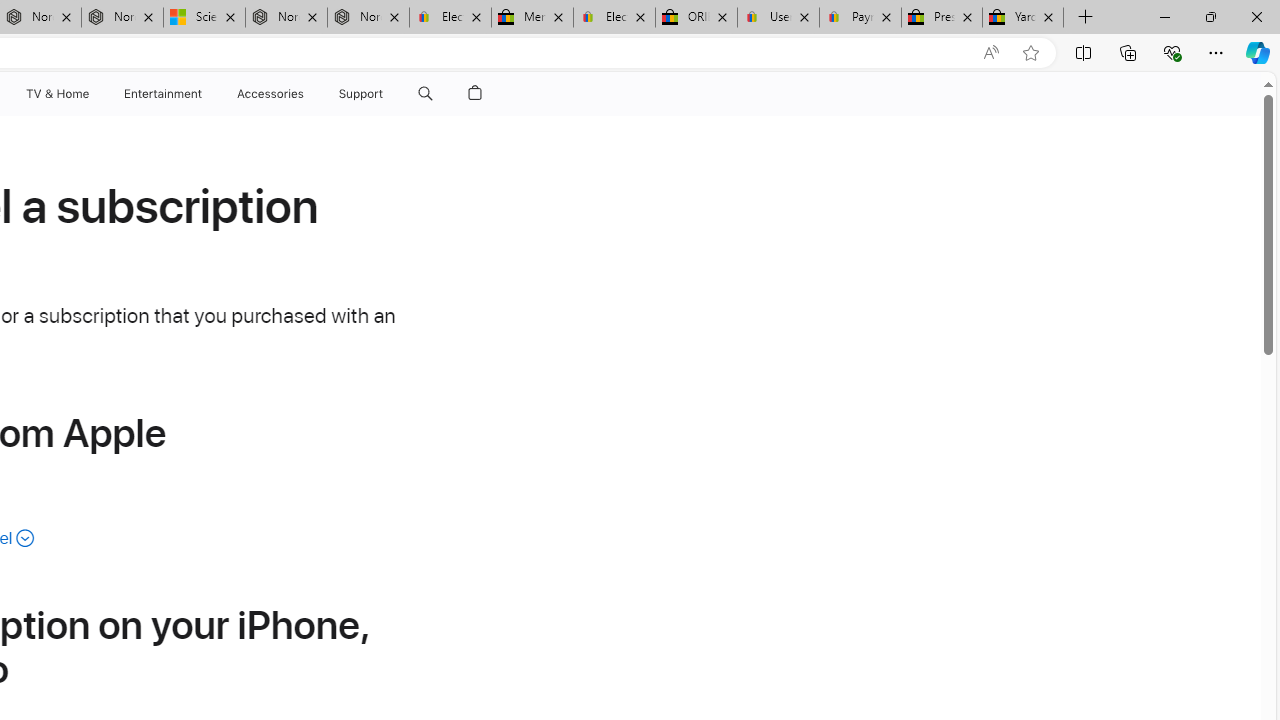 This screenshot has height=720, width=1280. I want to click on Press Room - eBay Inc., so click(942, 18).